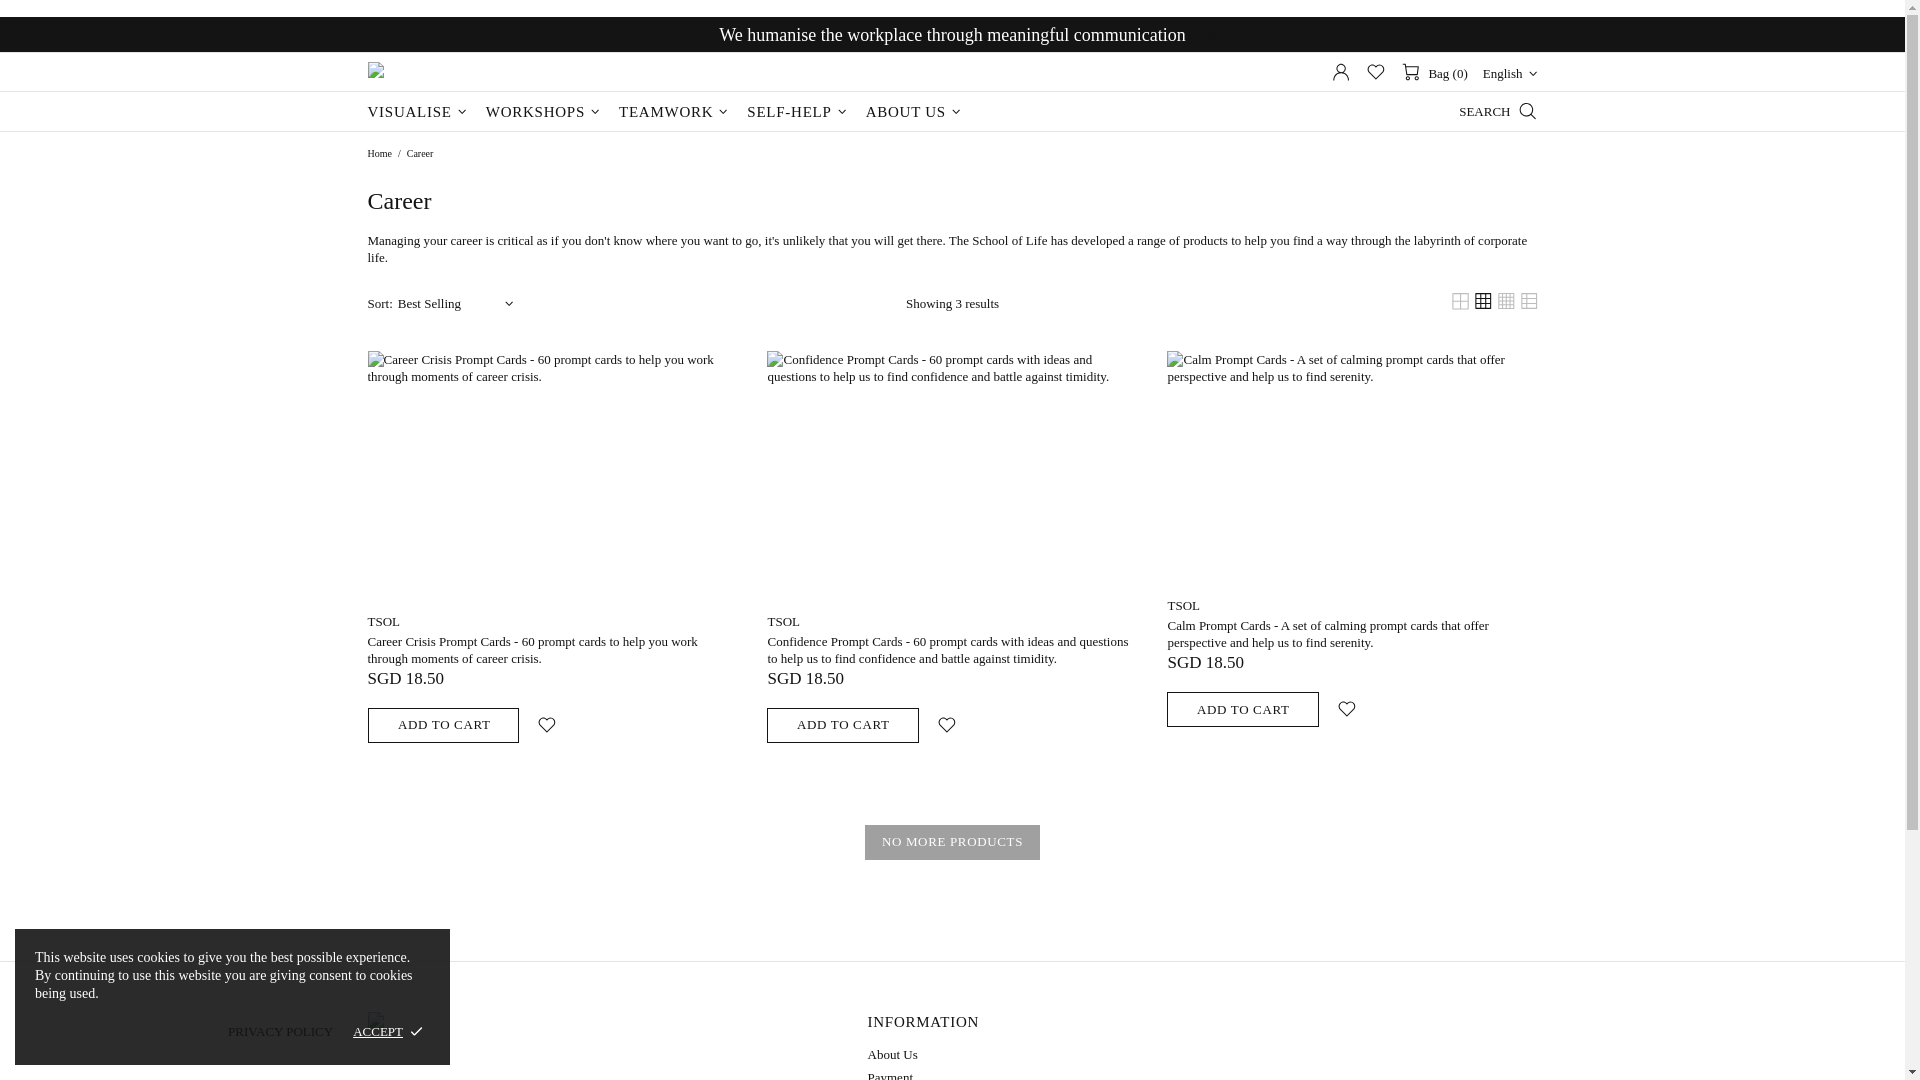  What do you see at coordinates (676, 111) in the screenshot?
I see `TEAMWORK` at bounding box center [676, 111].